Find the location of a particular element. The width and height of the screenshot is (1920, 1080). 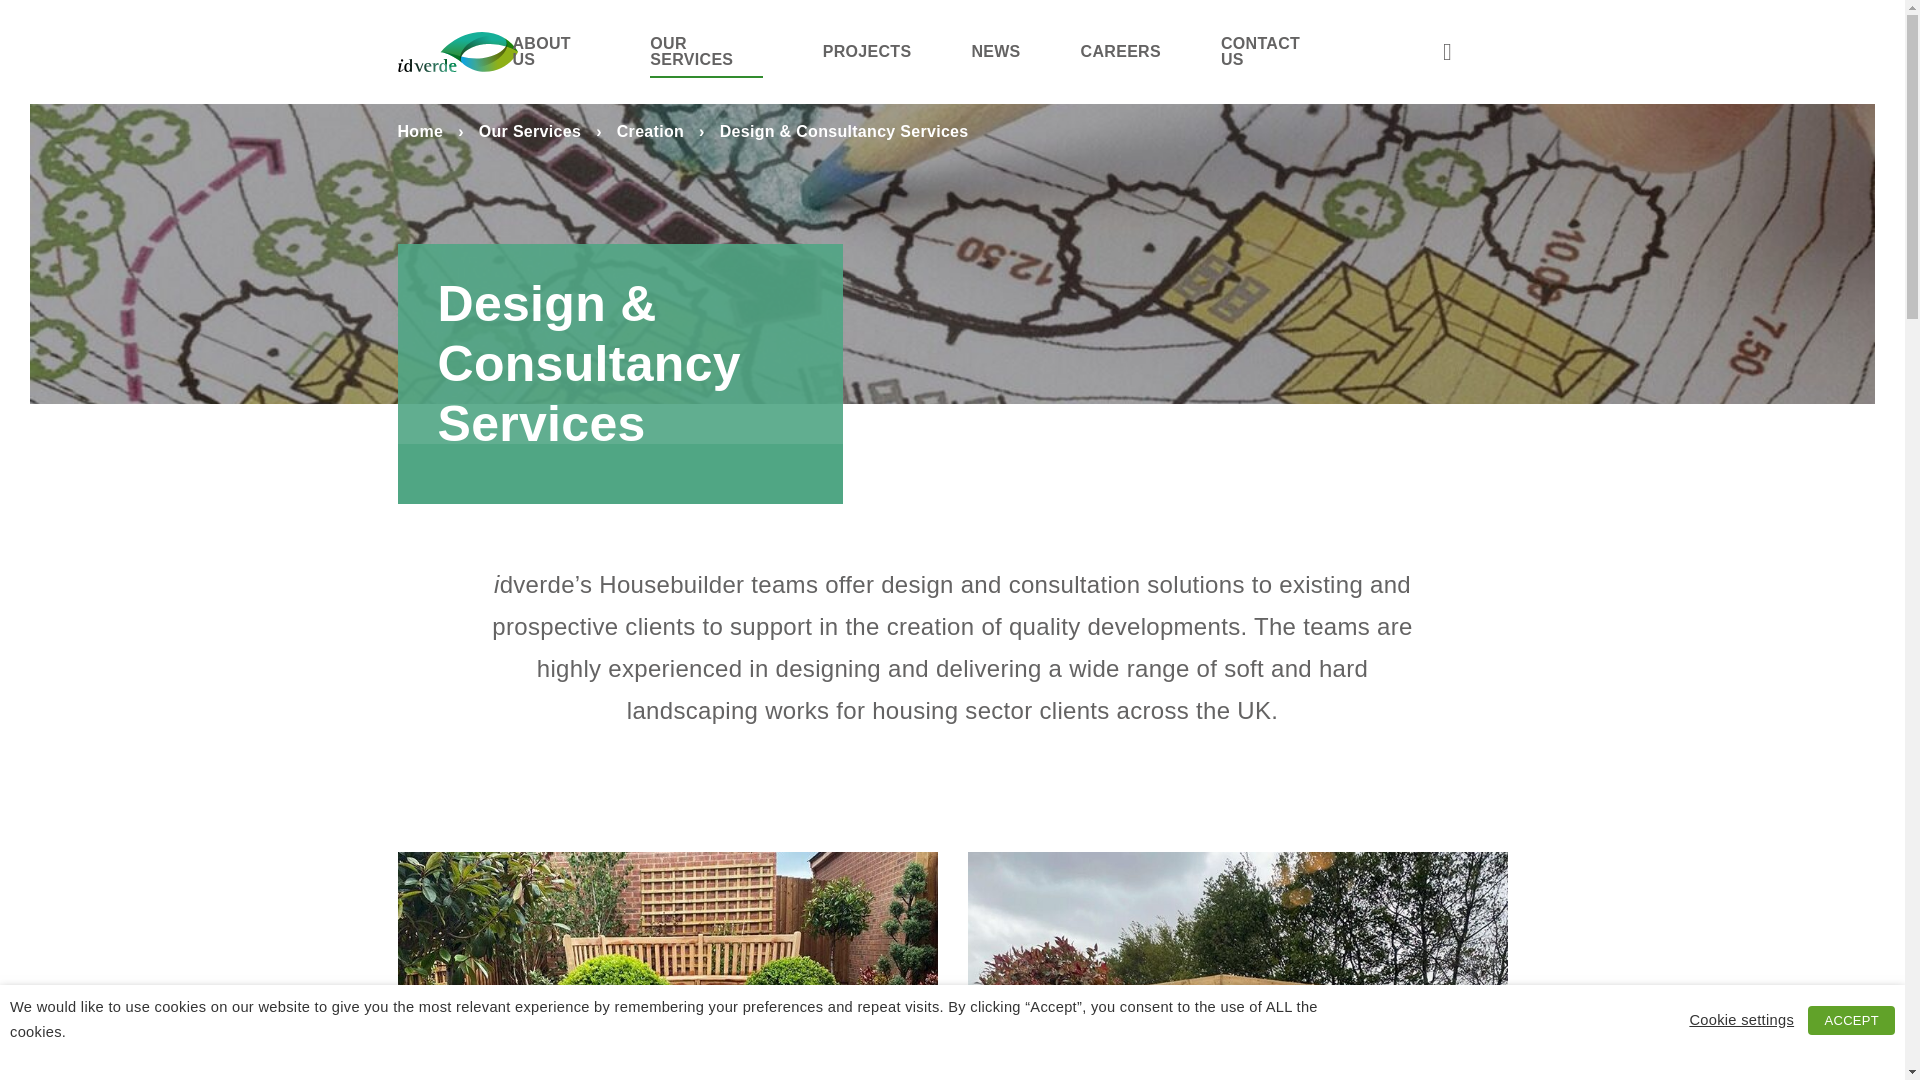

ABOUT US is located at coordinates (550, 52).